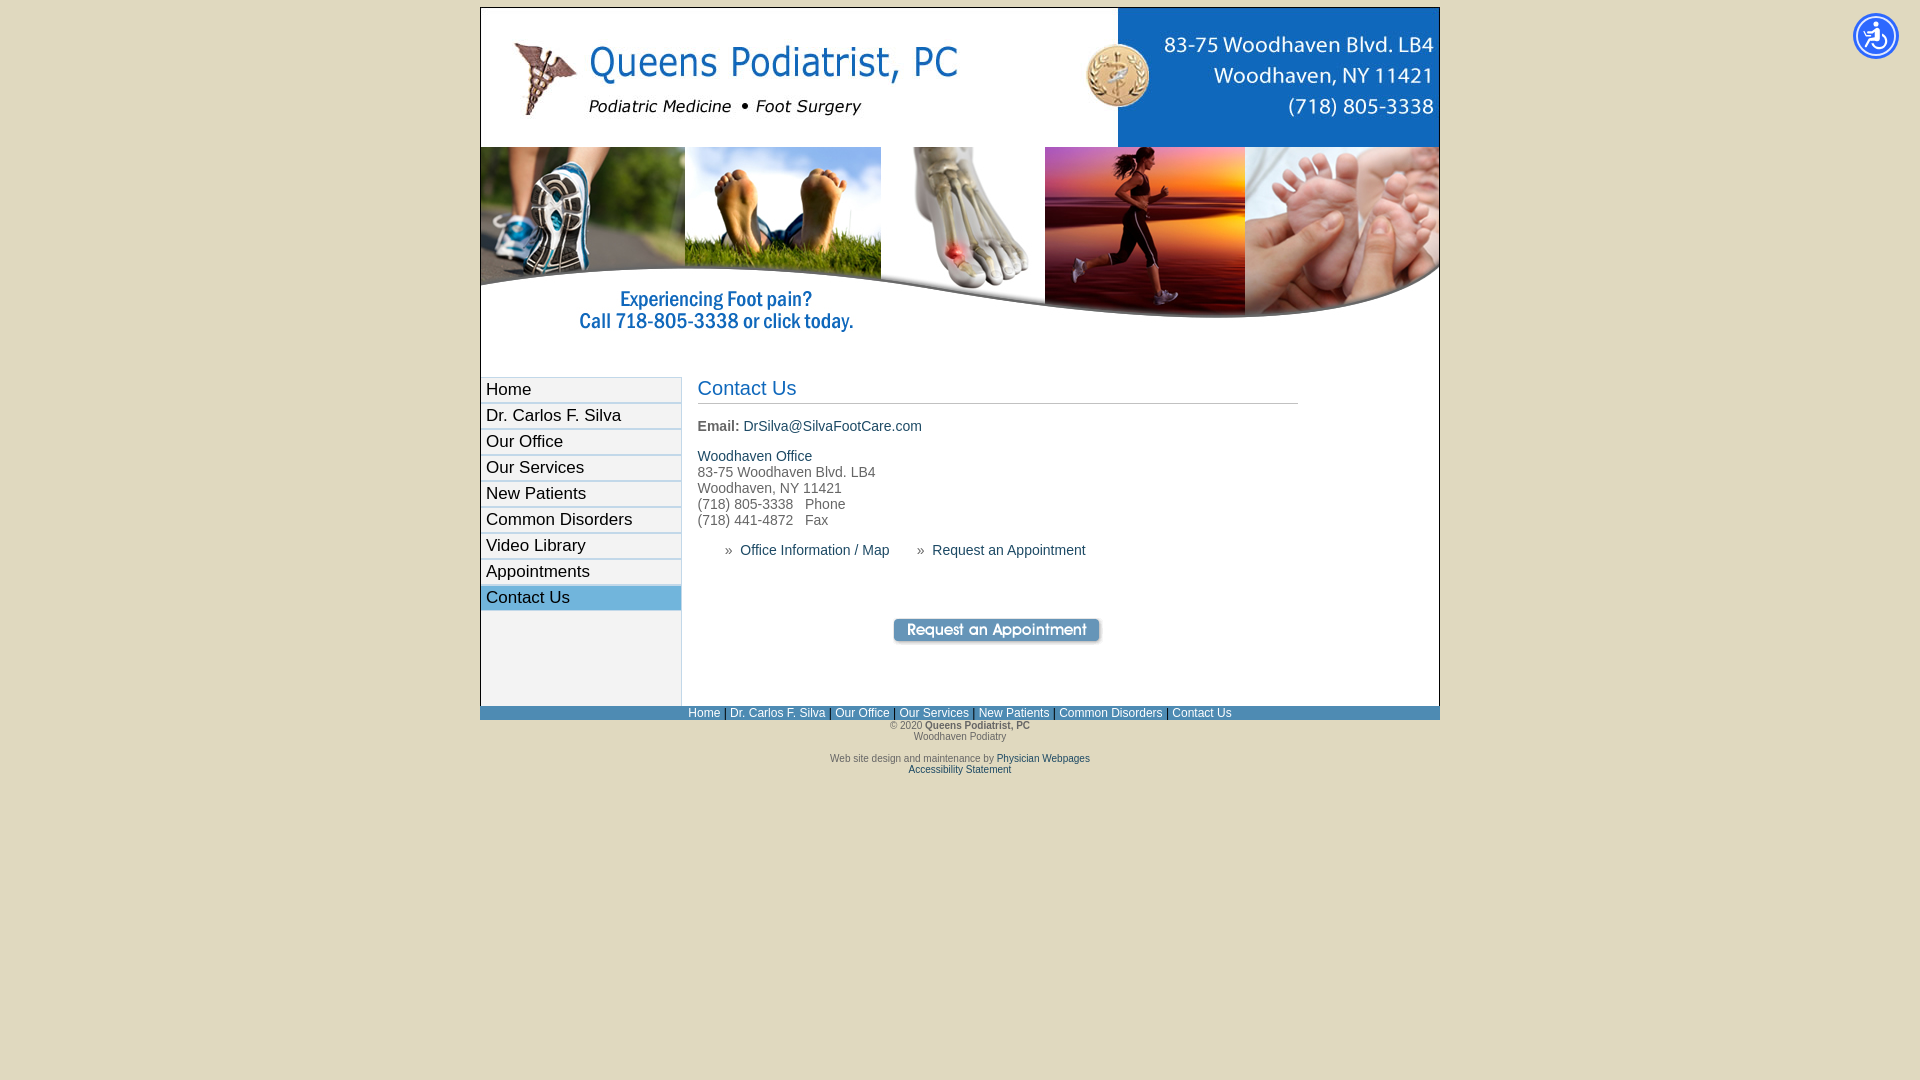  I want to click on DrSilva@SilvaFootCare.com, so click(832, 426).